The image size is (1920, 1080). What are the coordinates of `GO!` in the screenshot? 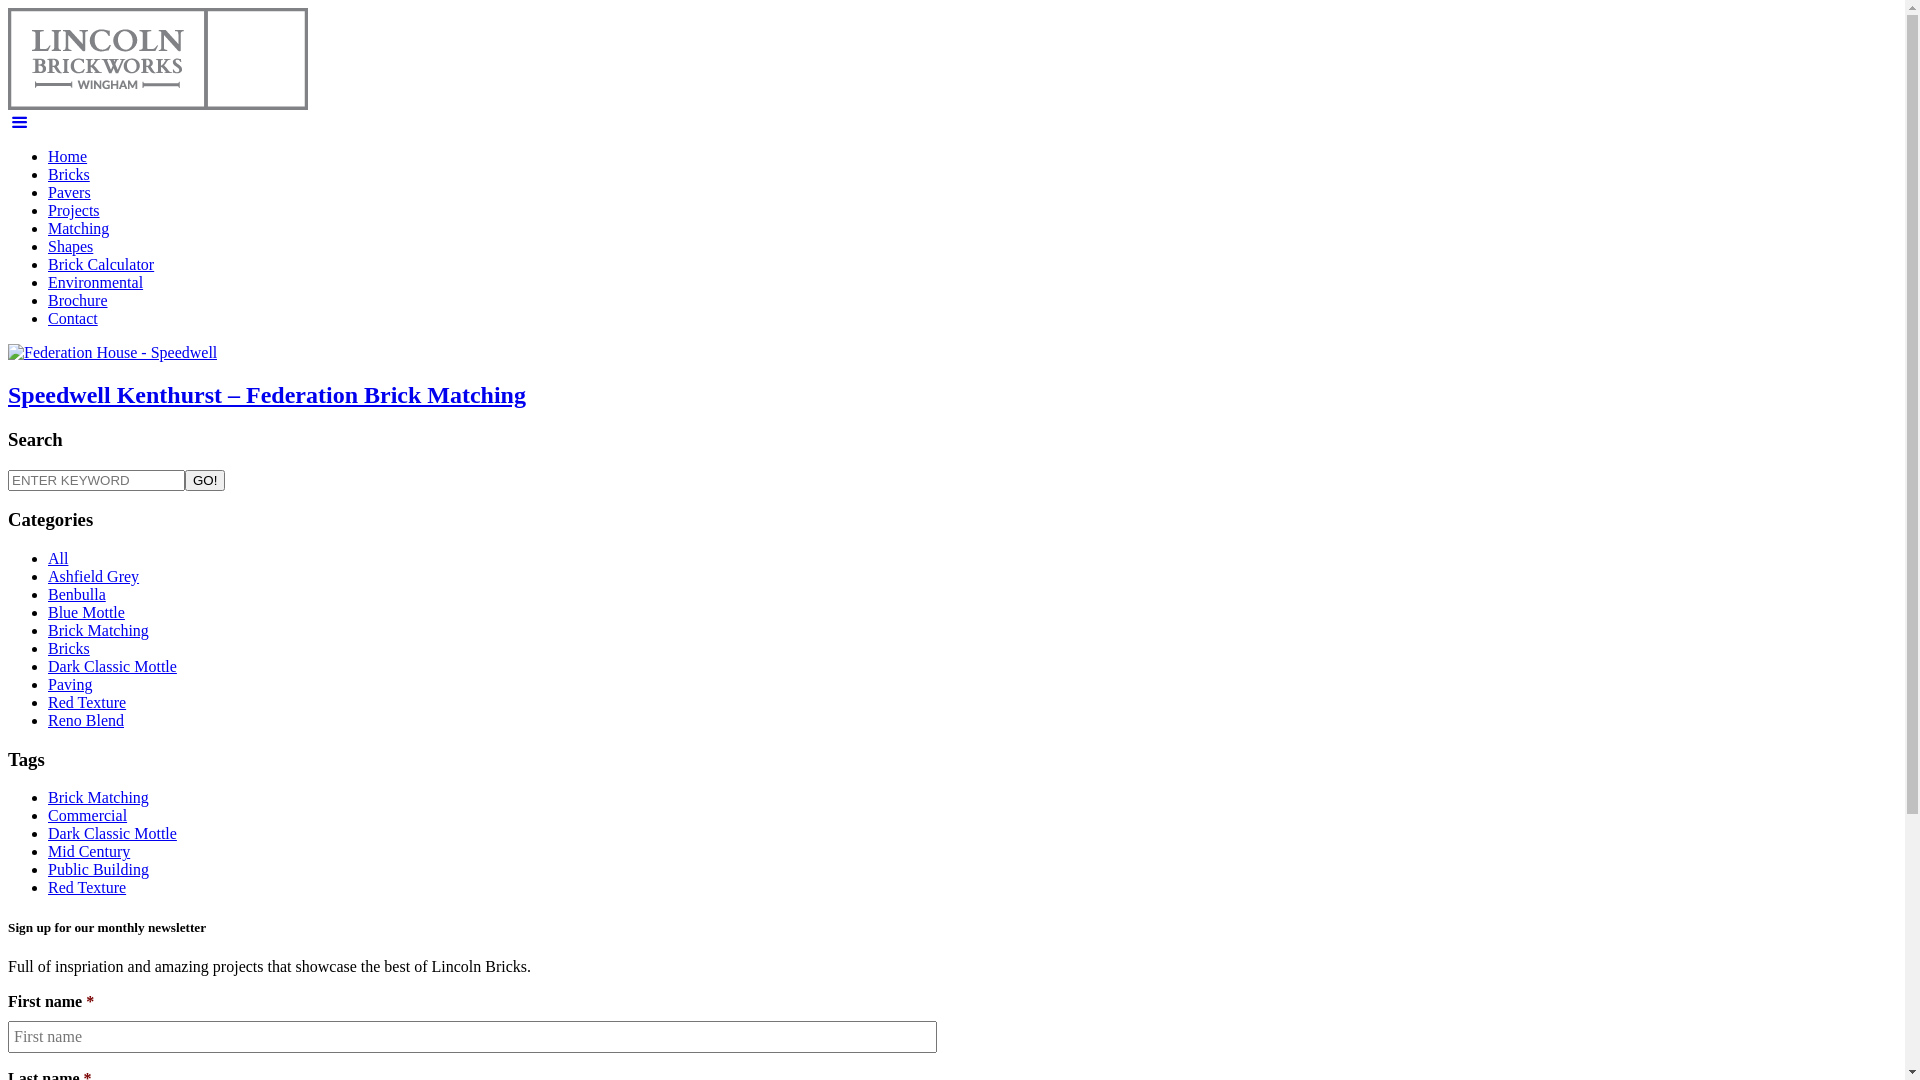 It's located at (205, 480).